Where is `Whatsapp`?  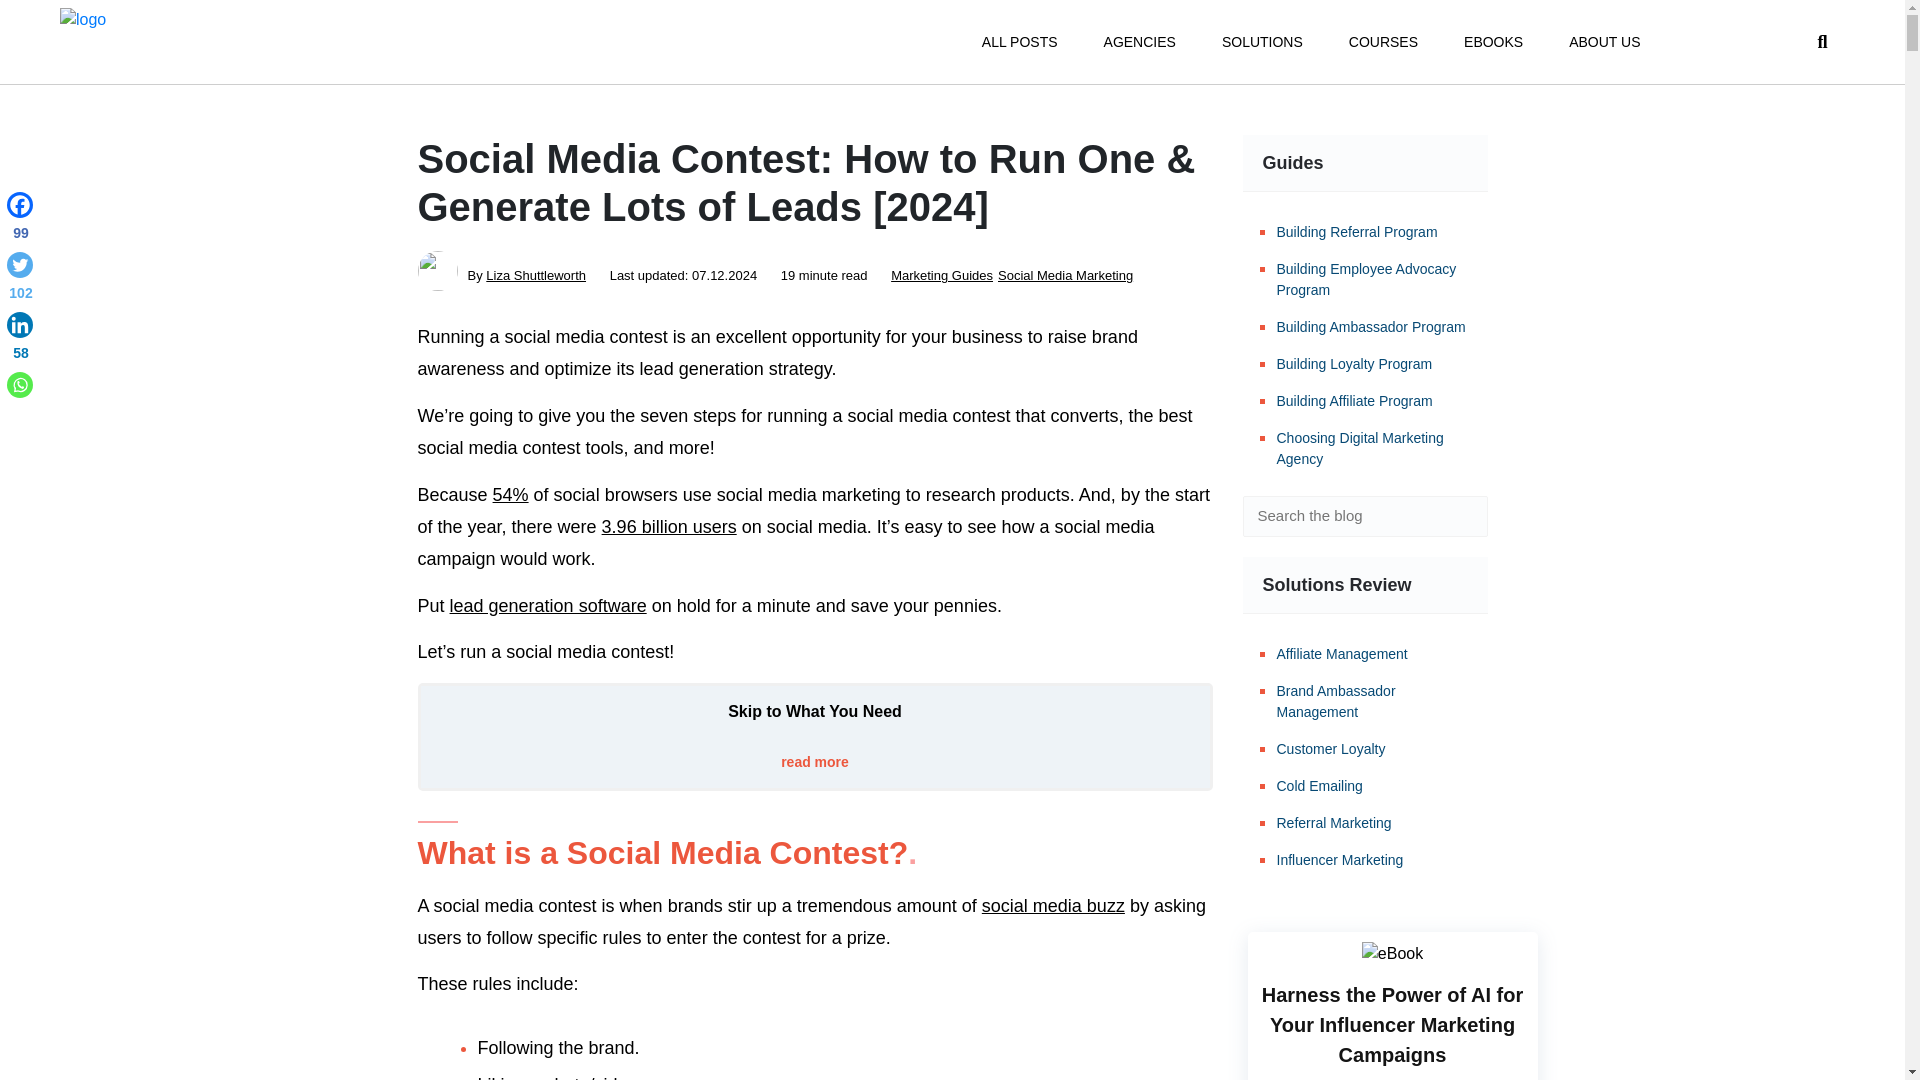
Whatsapp is located at coordinates (20, 384).